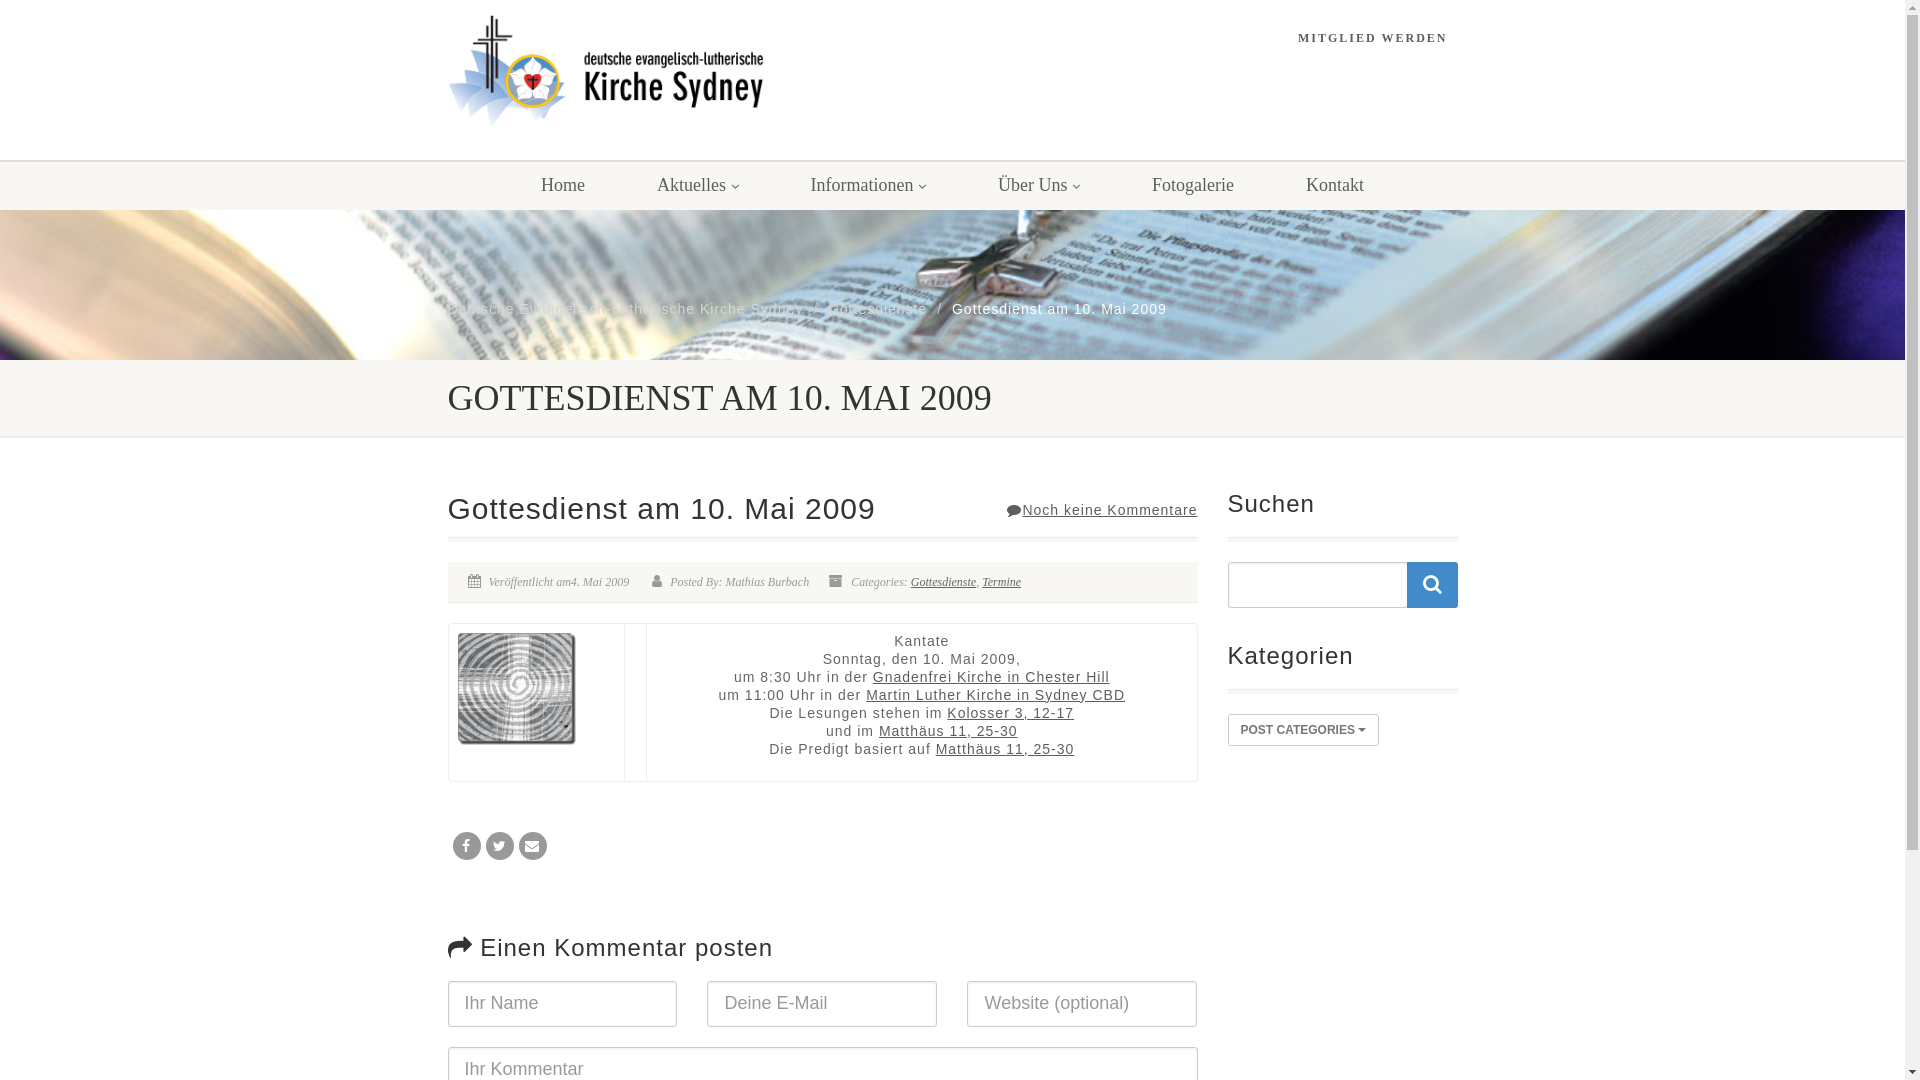 This screenshot has width=1920, height=1080. I want to click on Aktuelles, so click(698, 185).